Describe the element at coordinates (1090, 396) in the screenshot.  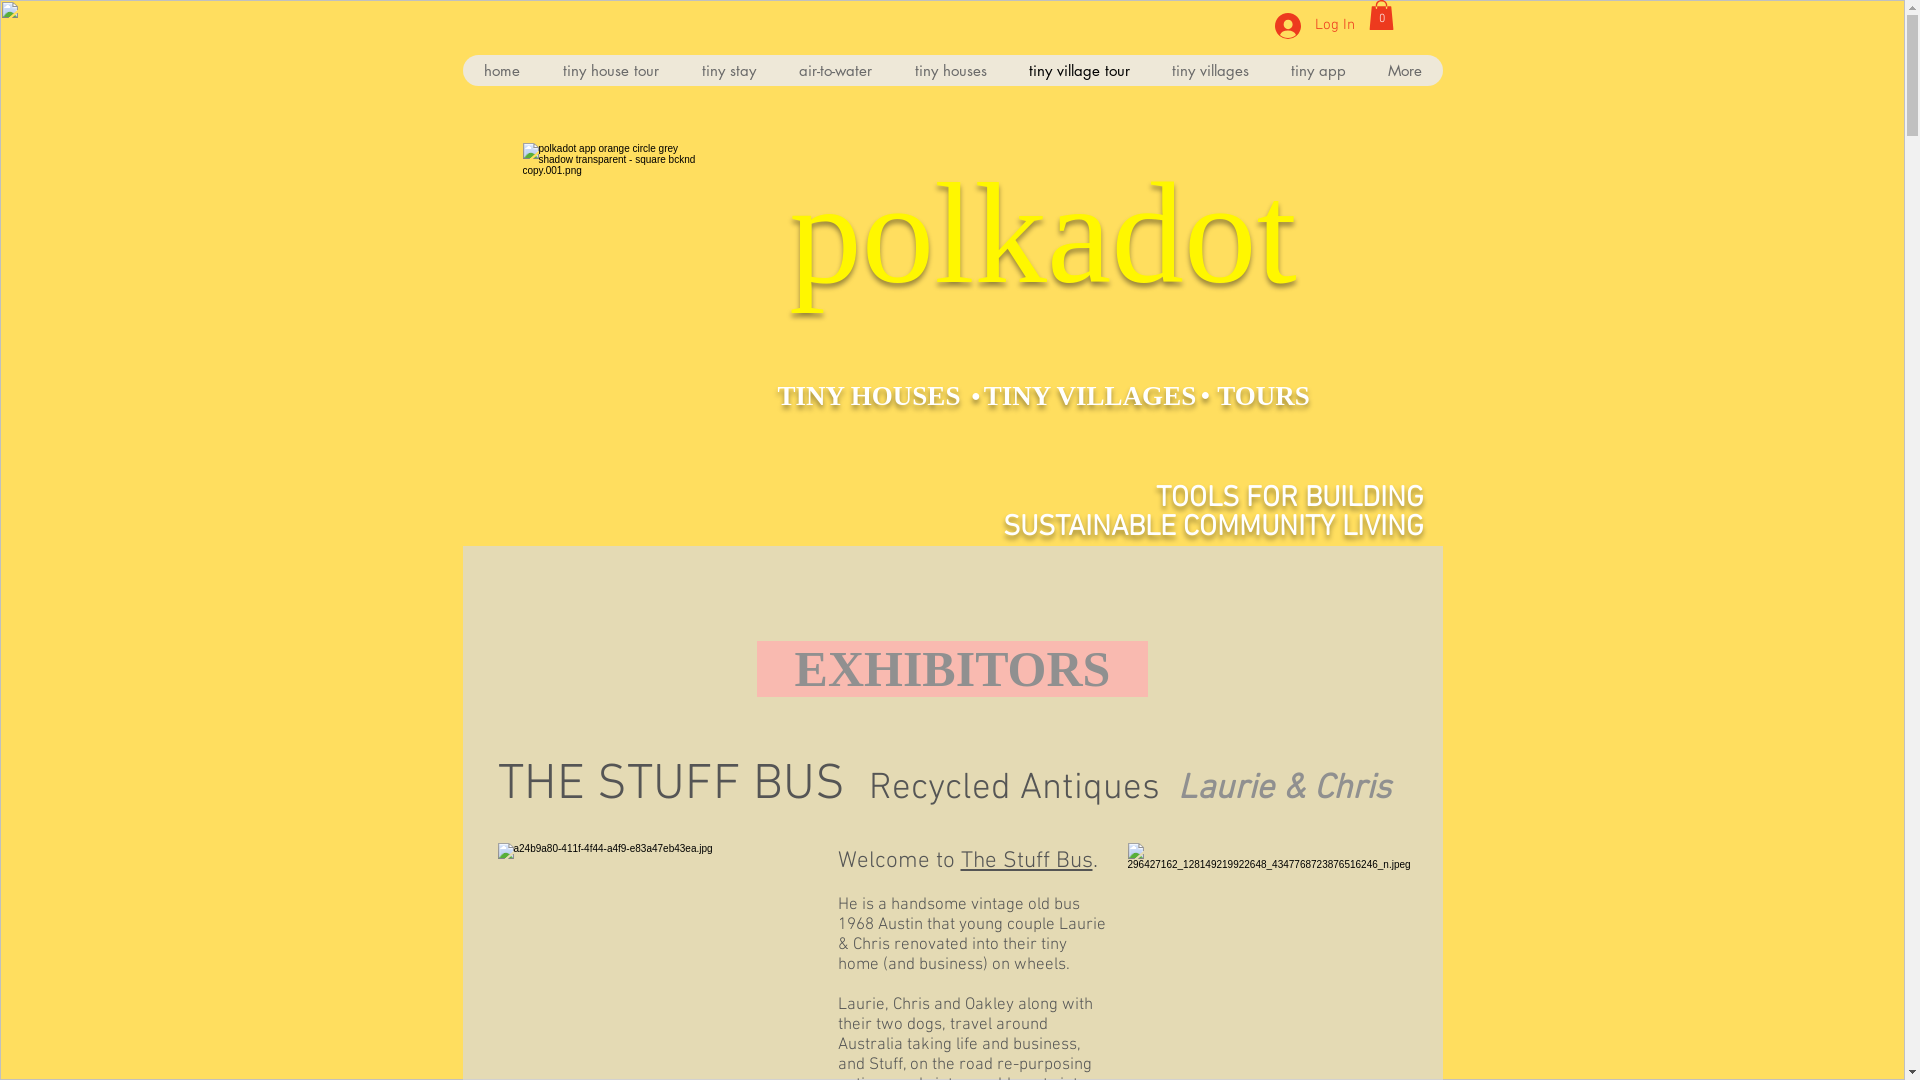
I see `TINY VILLAGES` at that location.